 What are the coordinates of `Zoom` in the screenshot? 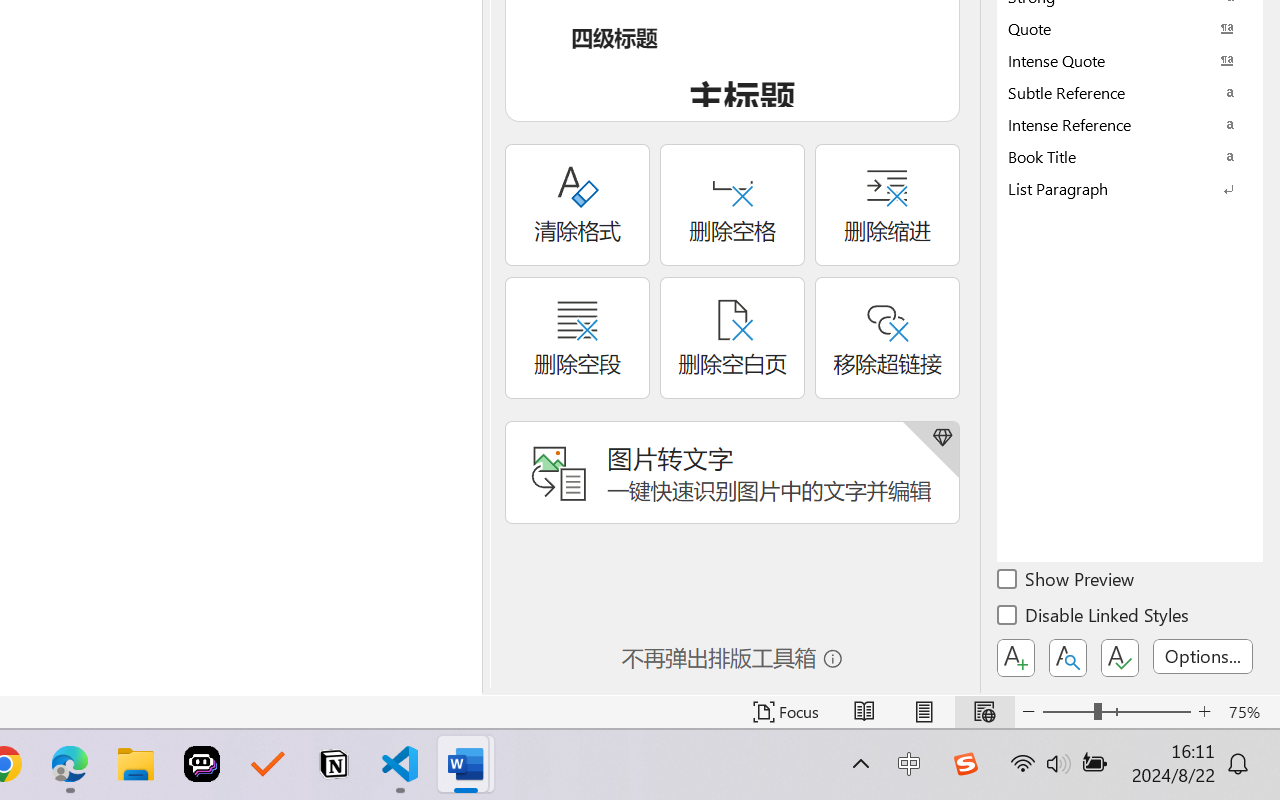 It's located at (1116, 712).